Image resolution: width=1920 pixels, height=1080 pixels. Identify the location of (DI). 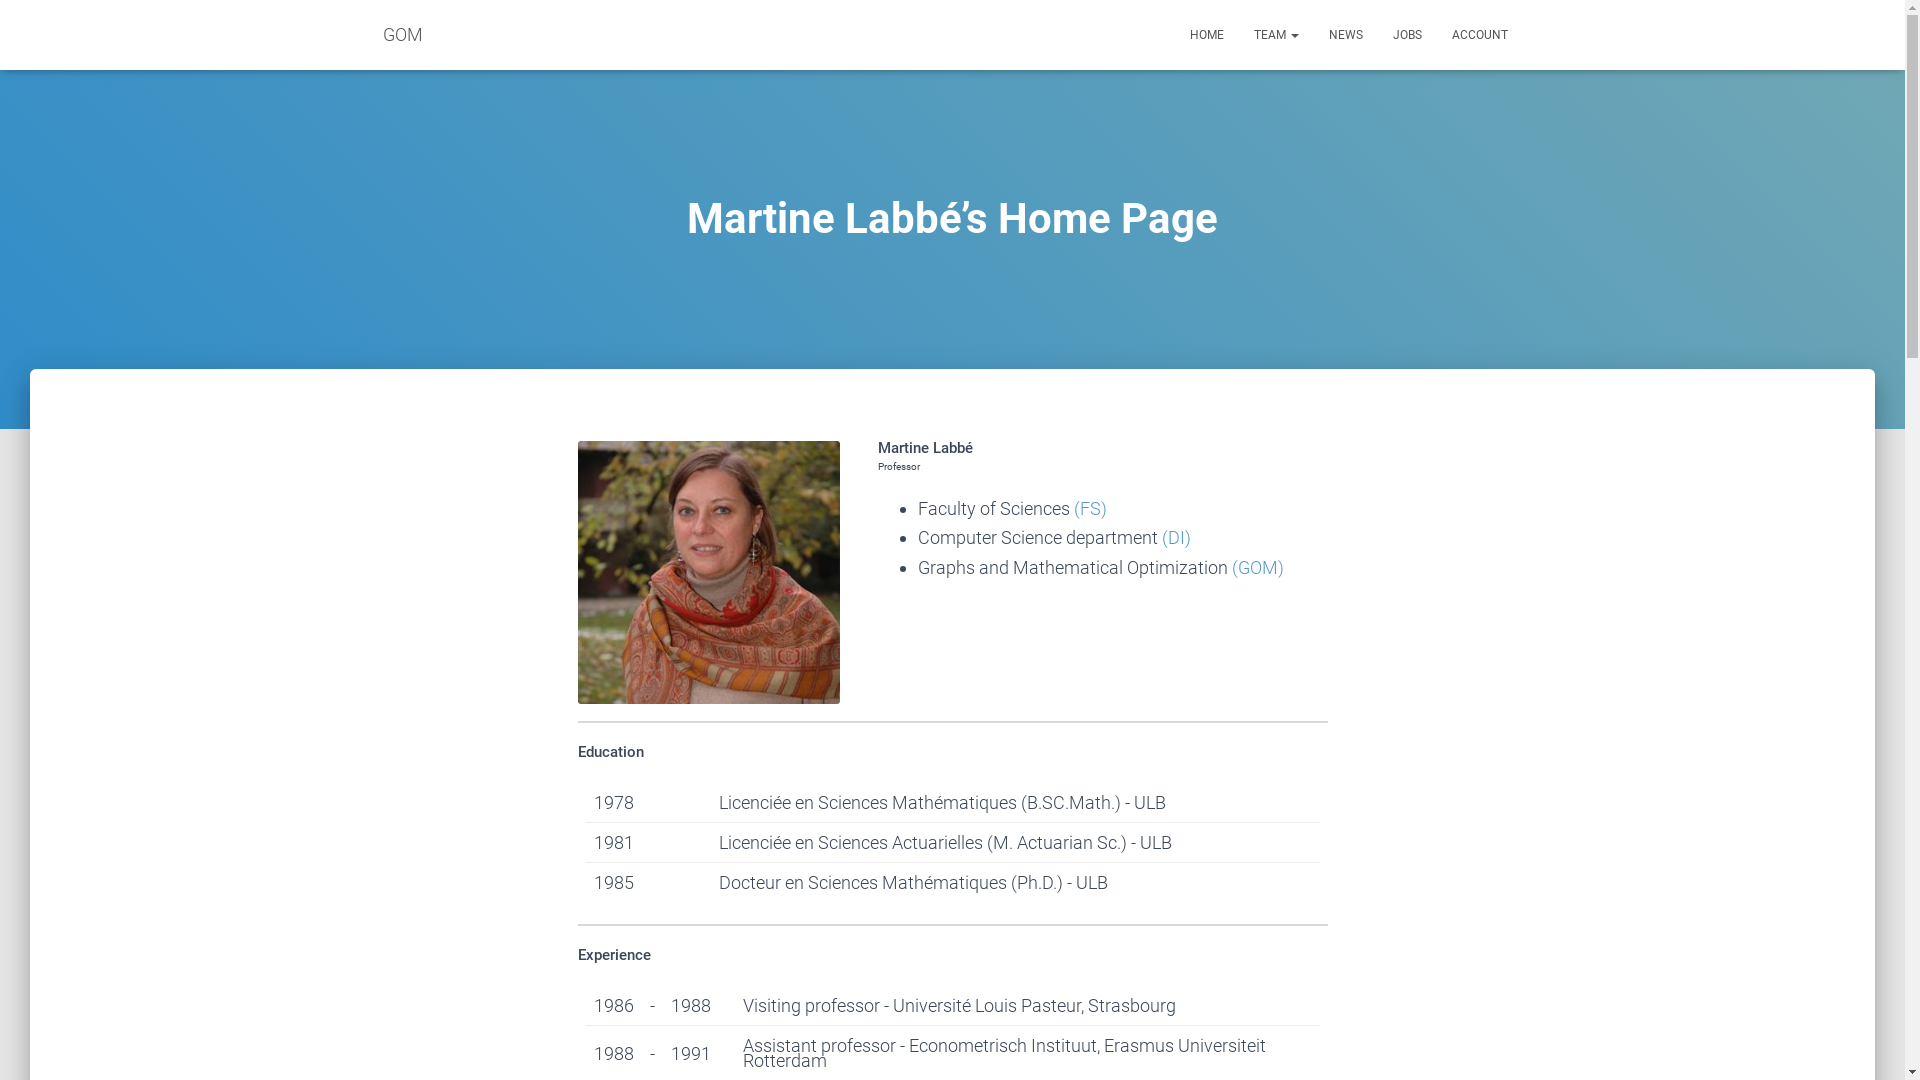
(1176, 538).